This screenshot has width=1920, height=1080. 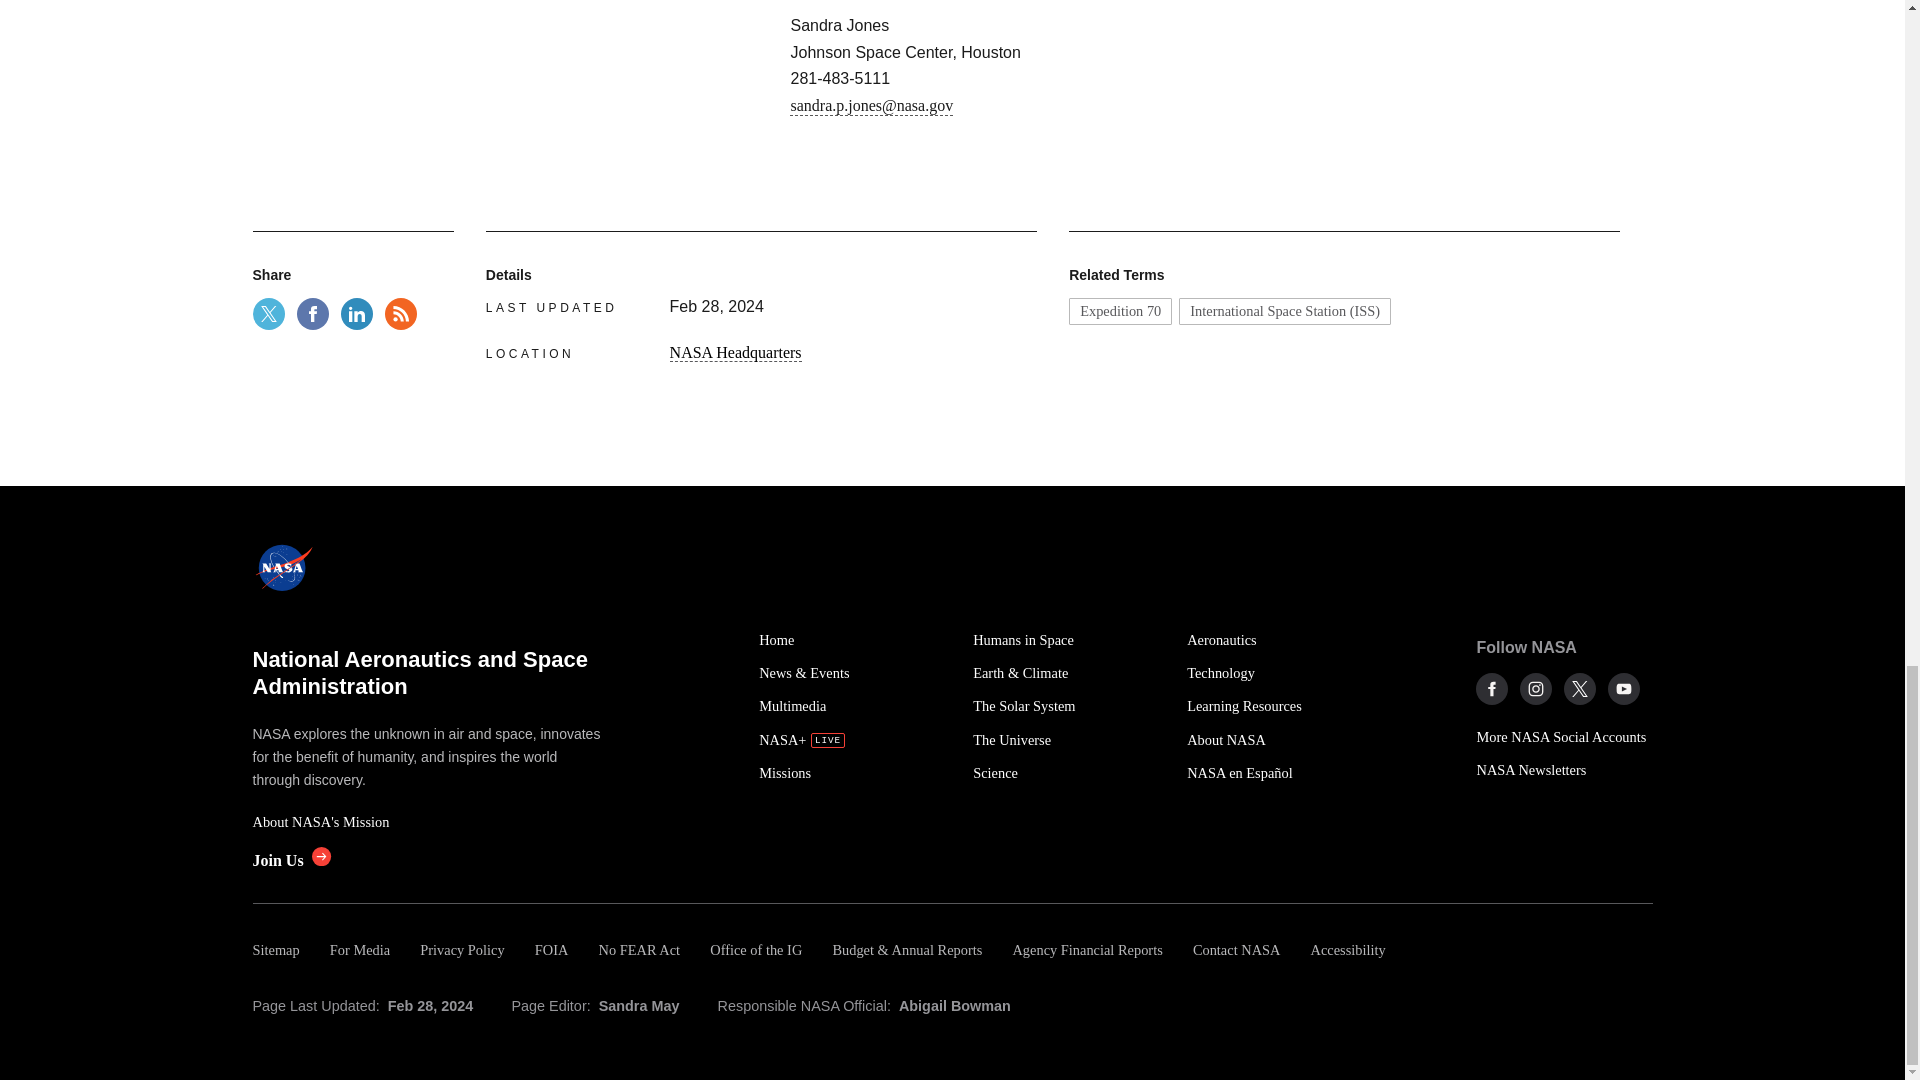 I want to click on NASA on YouTube, so click(x=1624, y=688).